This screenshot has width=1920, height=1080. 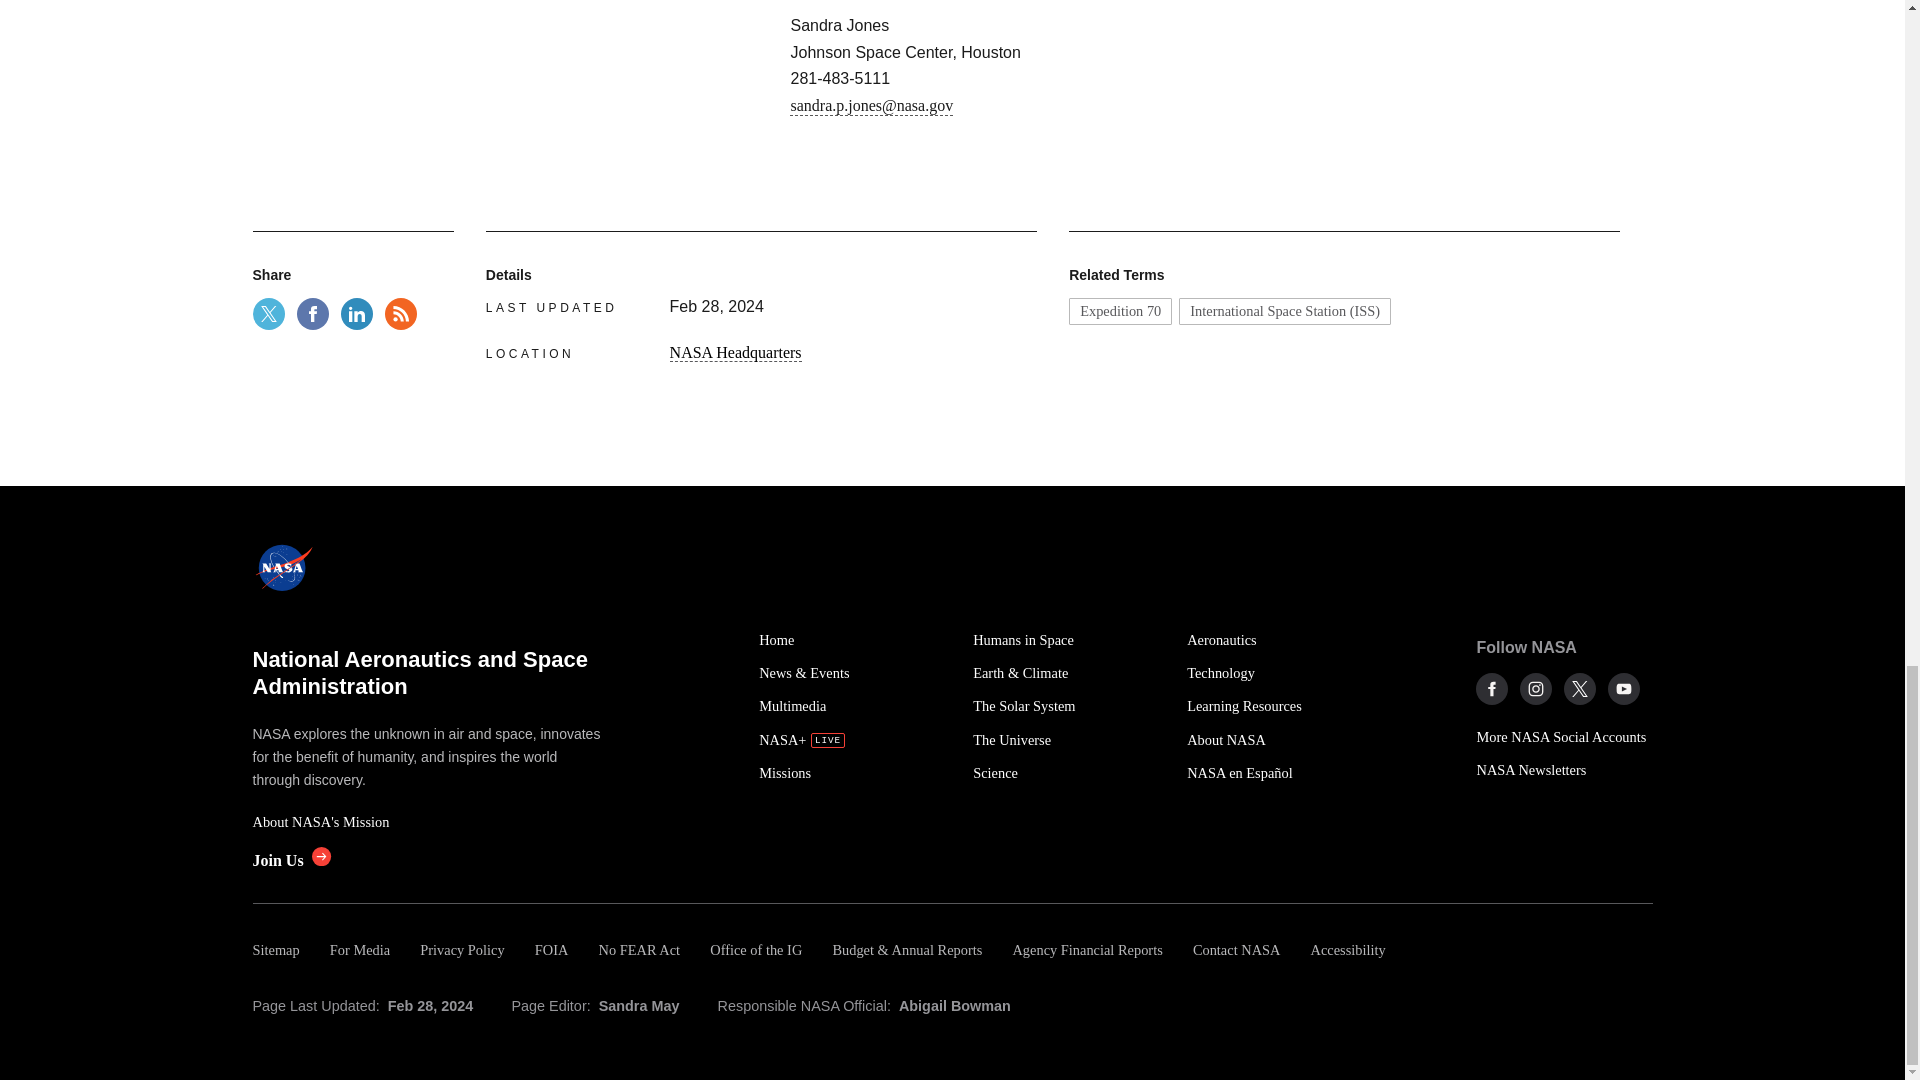 I want to click on NASA on YouTube, so click(x=1624, y=688).